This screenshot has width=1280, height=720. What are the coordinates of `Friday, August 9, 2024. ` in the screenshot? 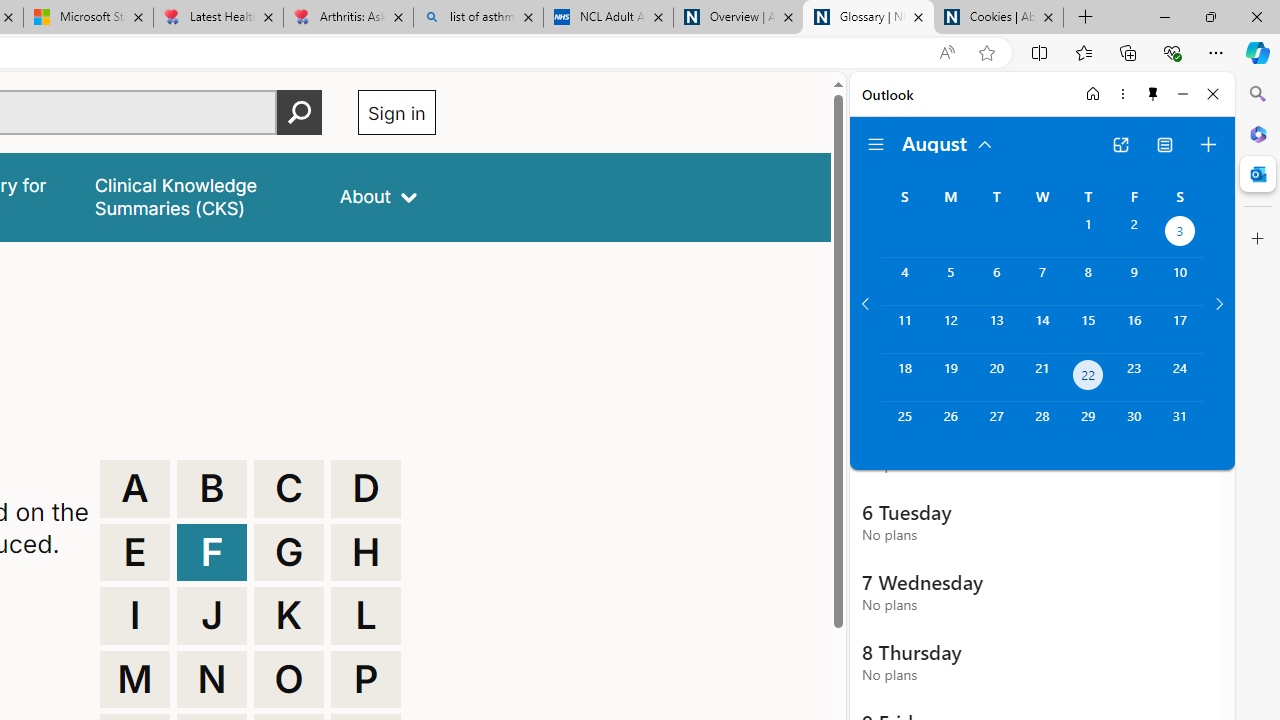 It's located at (1134, 281).